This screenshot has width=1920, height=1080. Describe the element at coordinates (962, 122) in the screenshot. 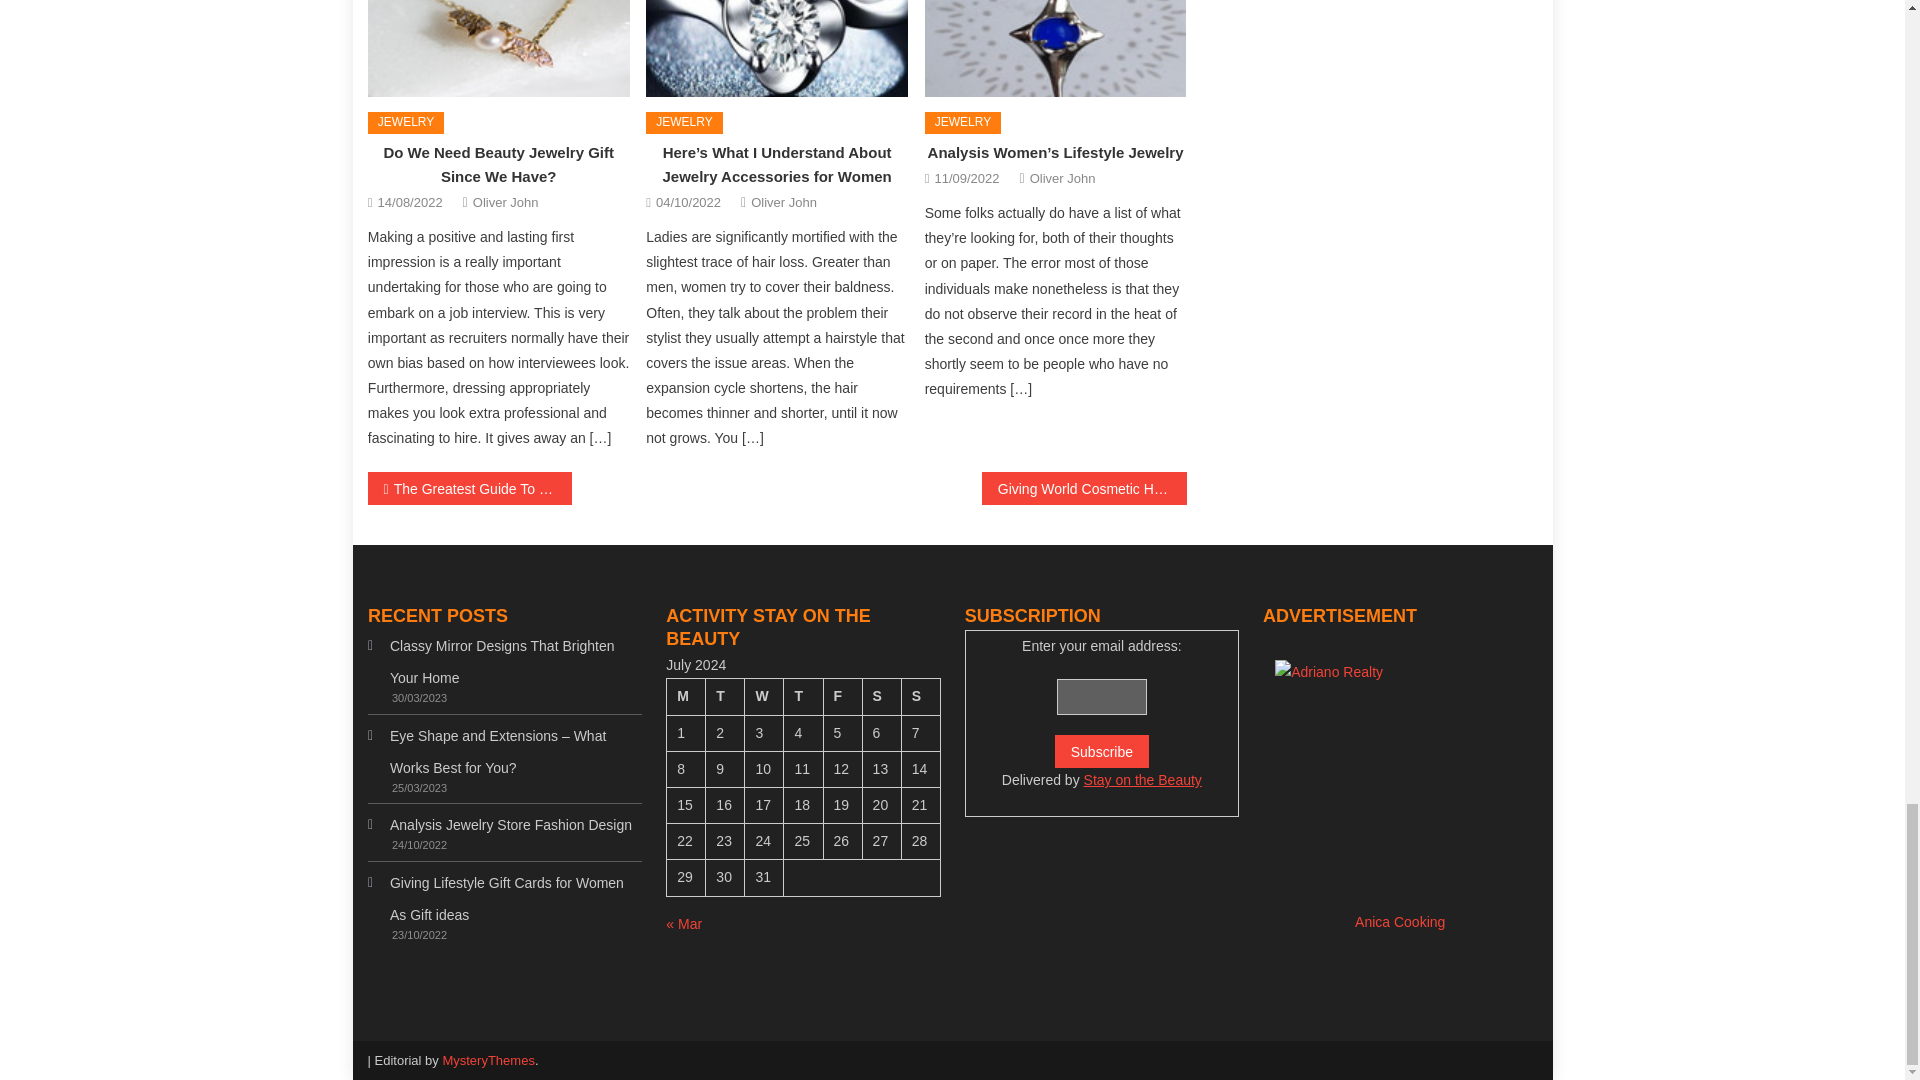

I see `JEWELRY` at that location.